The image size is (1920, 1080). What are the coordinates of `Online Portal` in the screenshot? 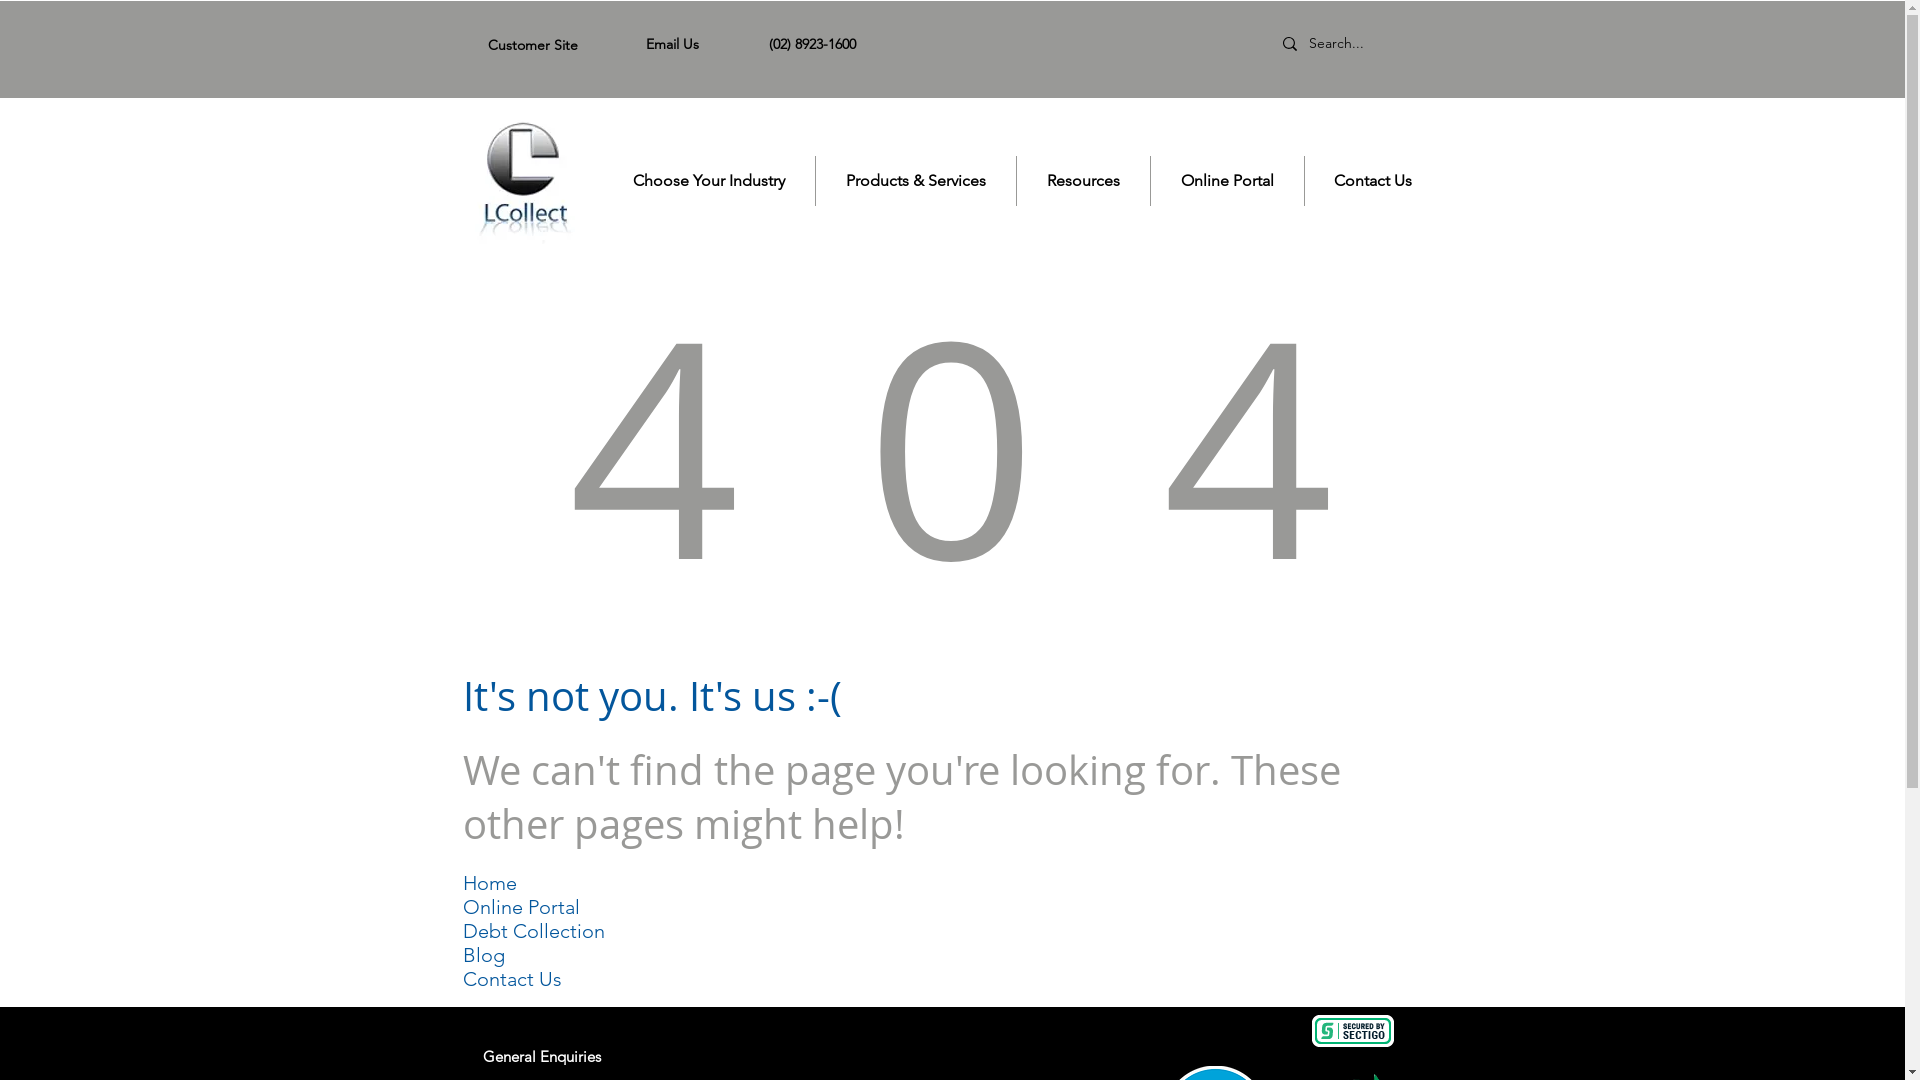 It's located at (520, 907).